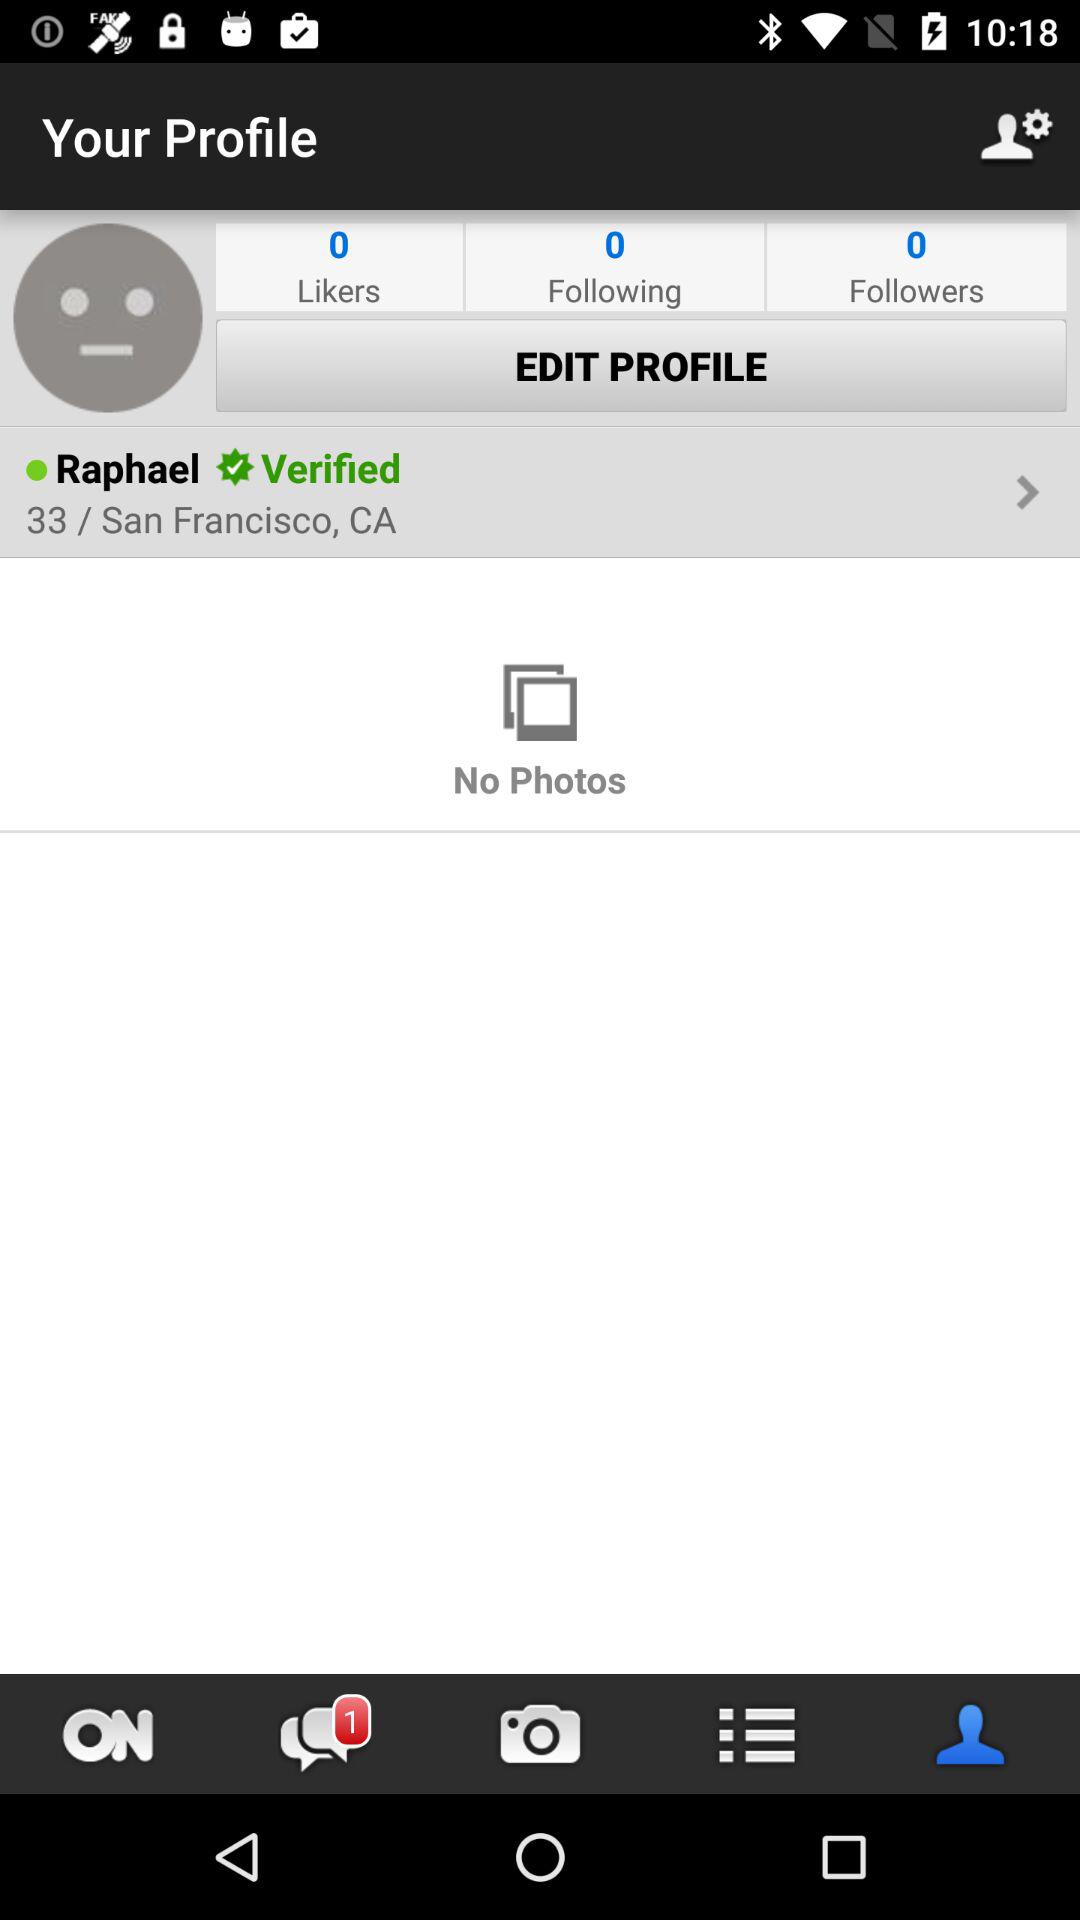  Describe the element at coordinates (36, 470) in the screenshot. I see `launch the item to the left of the raphael icon` at that location.